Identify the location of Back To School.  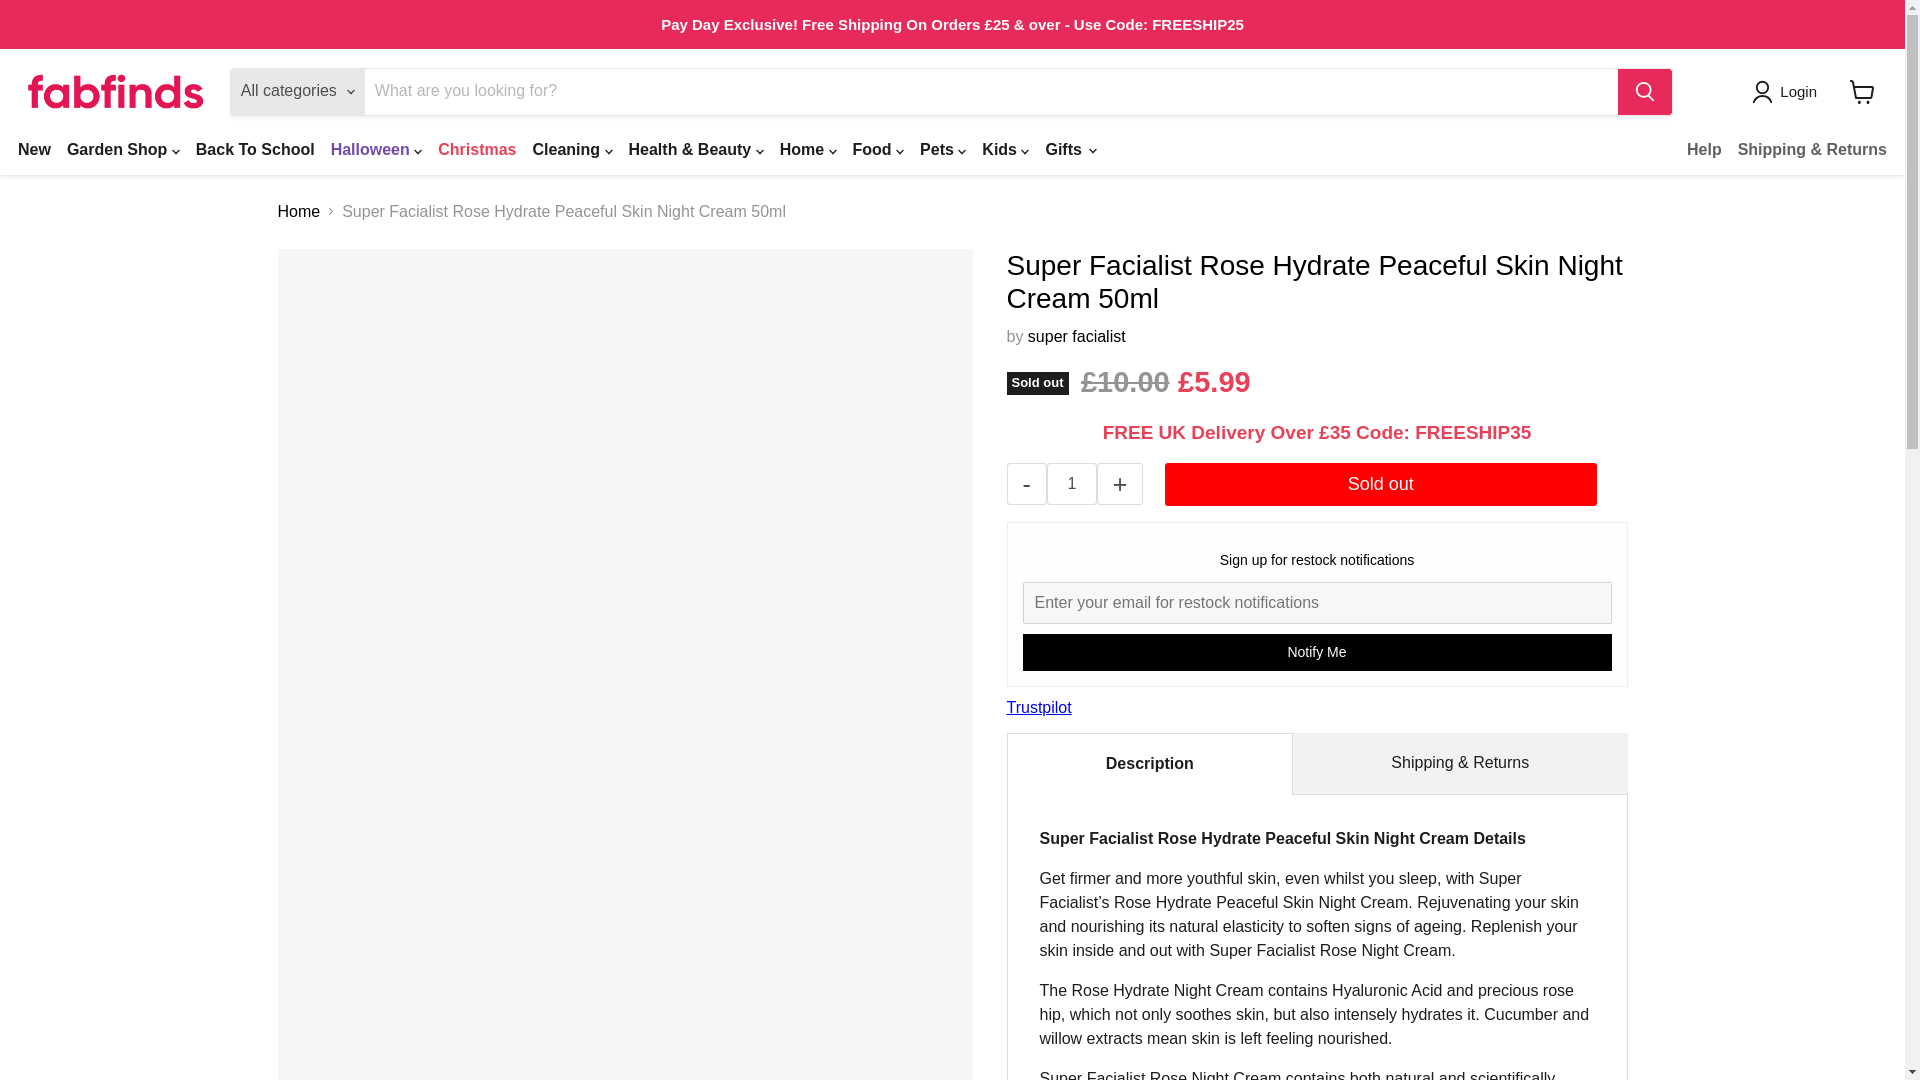
(255, 148).